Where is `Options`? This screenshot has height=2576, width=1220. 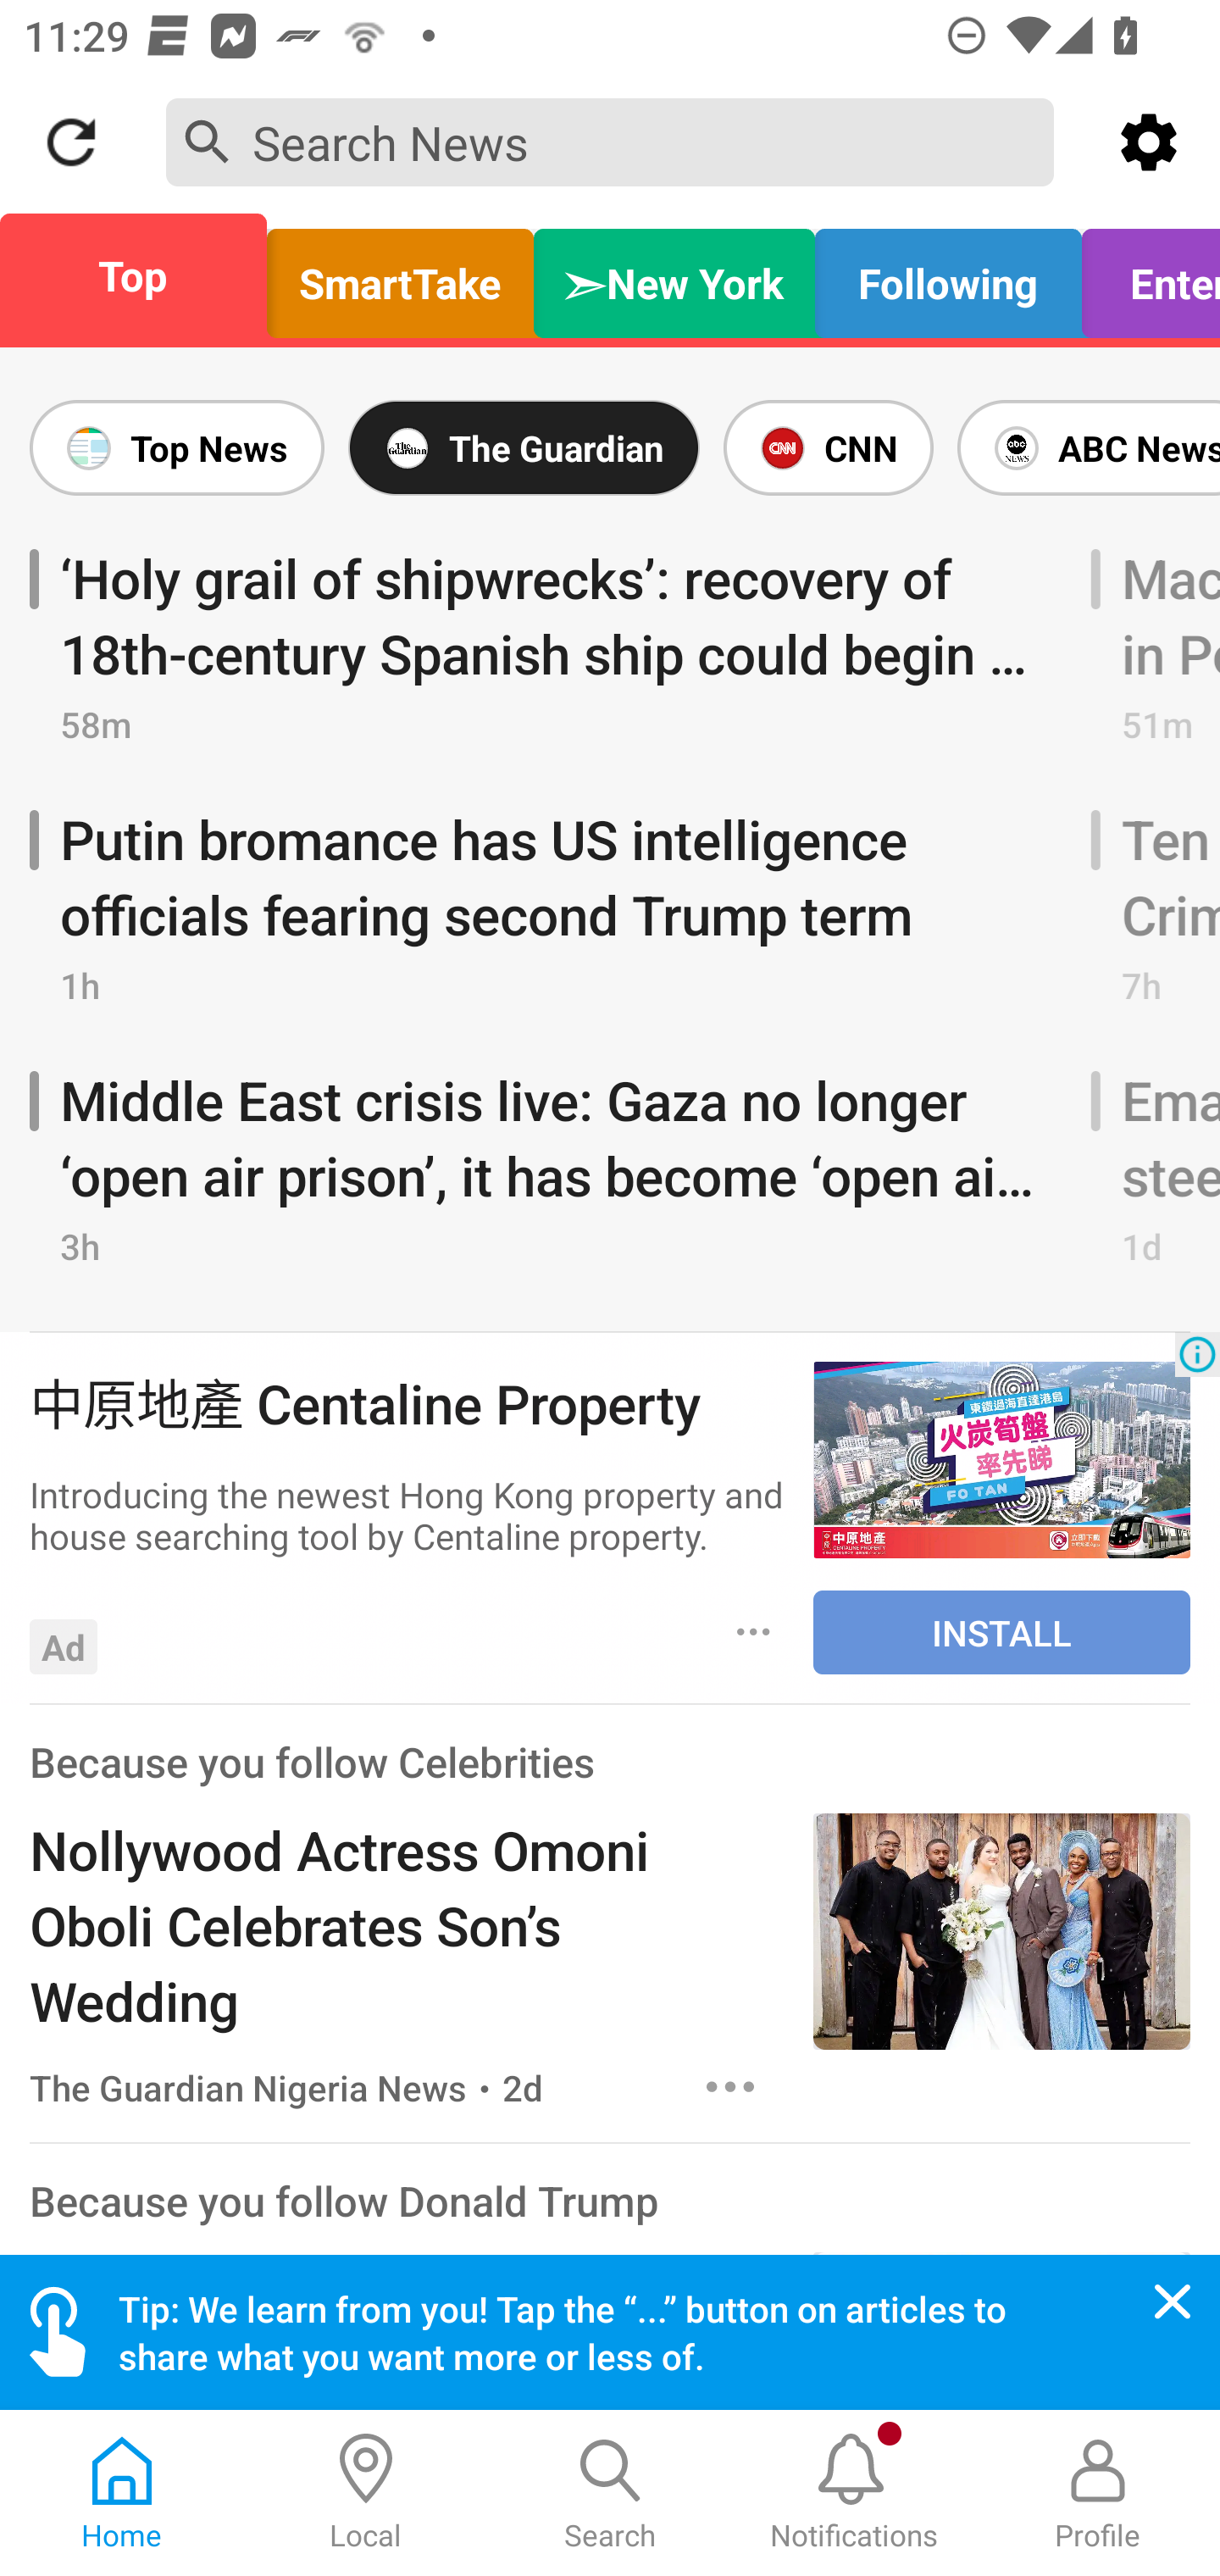
Options is located at coordinates (754, 1631).